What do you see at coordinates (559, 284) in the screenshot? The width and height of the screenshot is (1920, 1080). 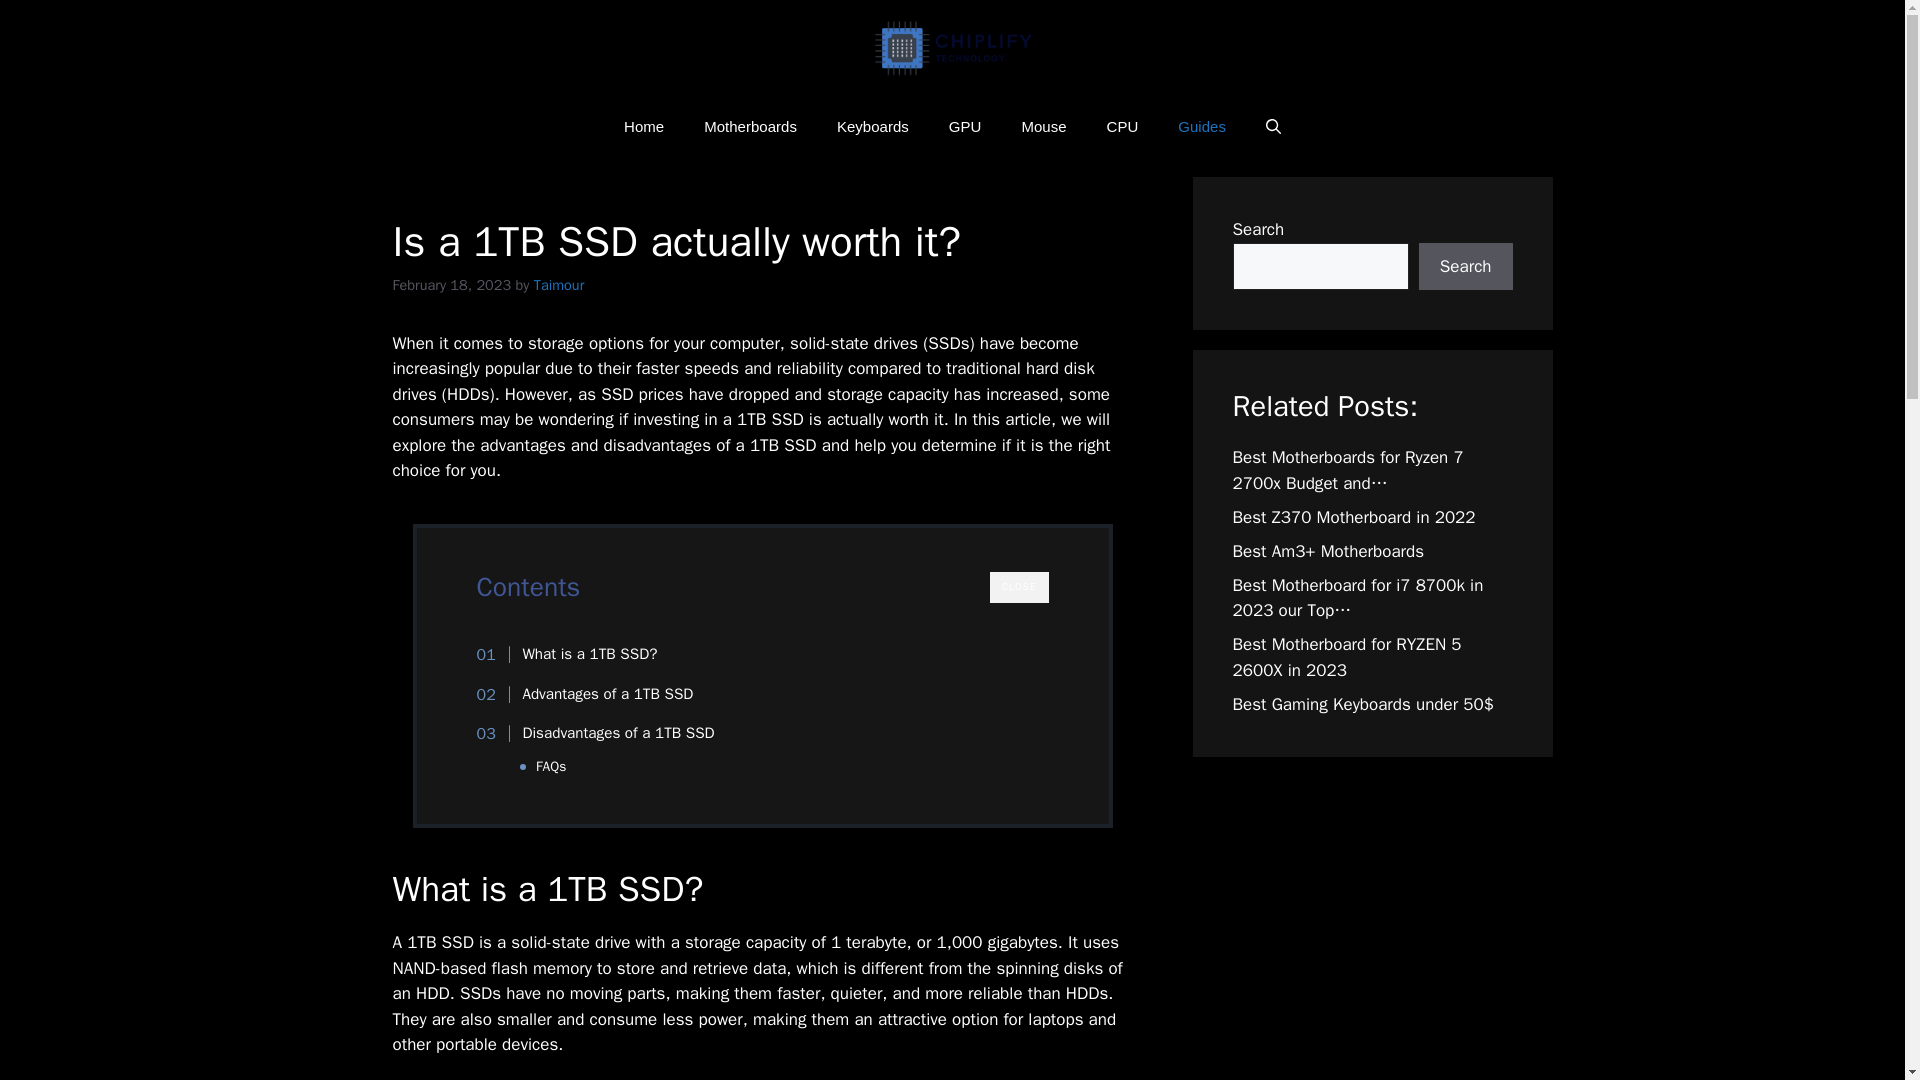 I see `View all posts by Taimour` at bounding box center [559, 284].